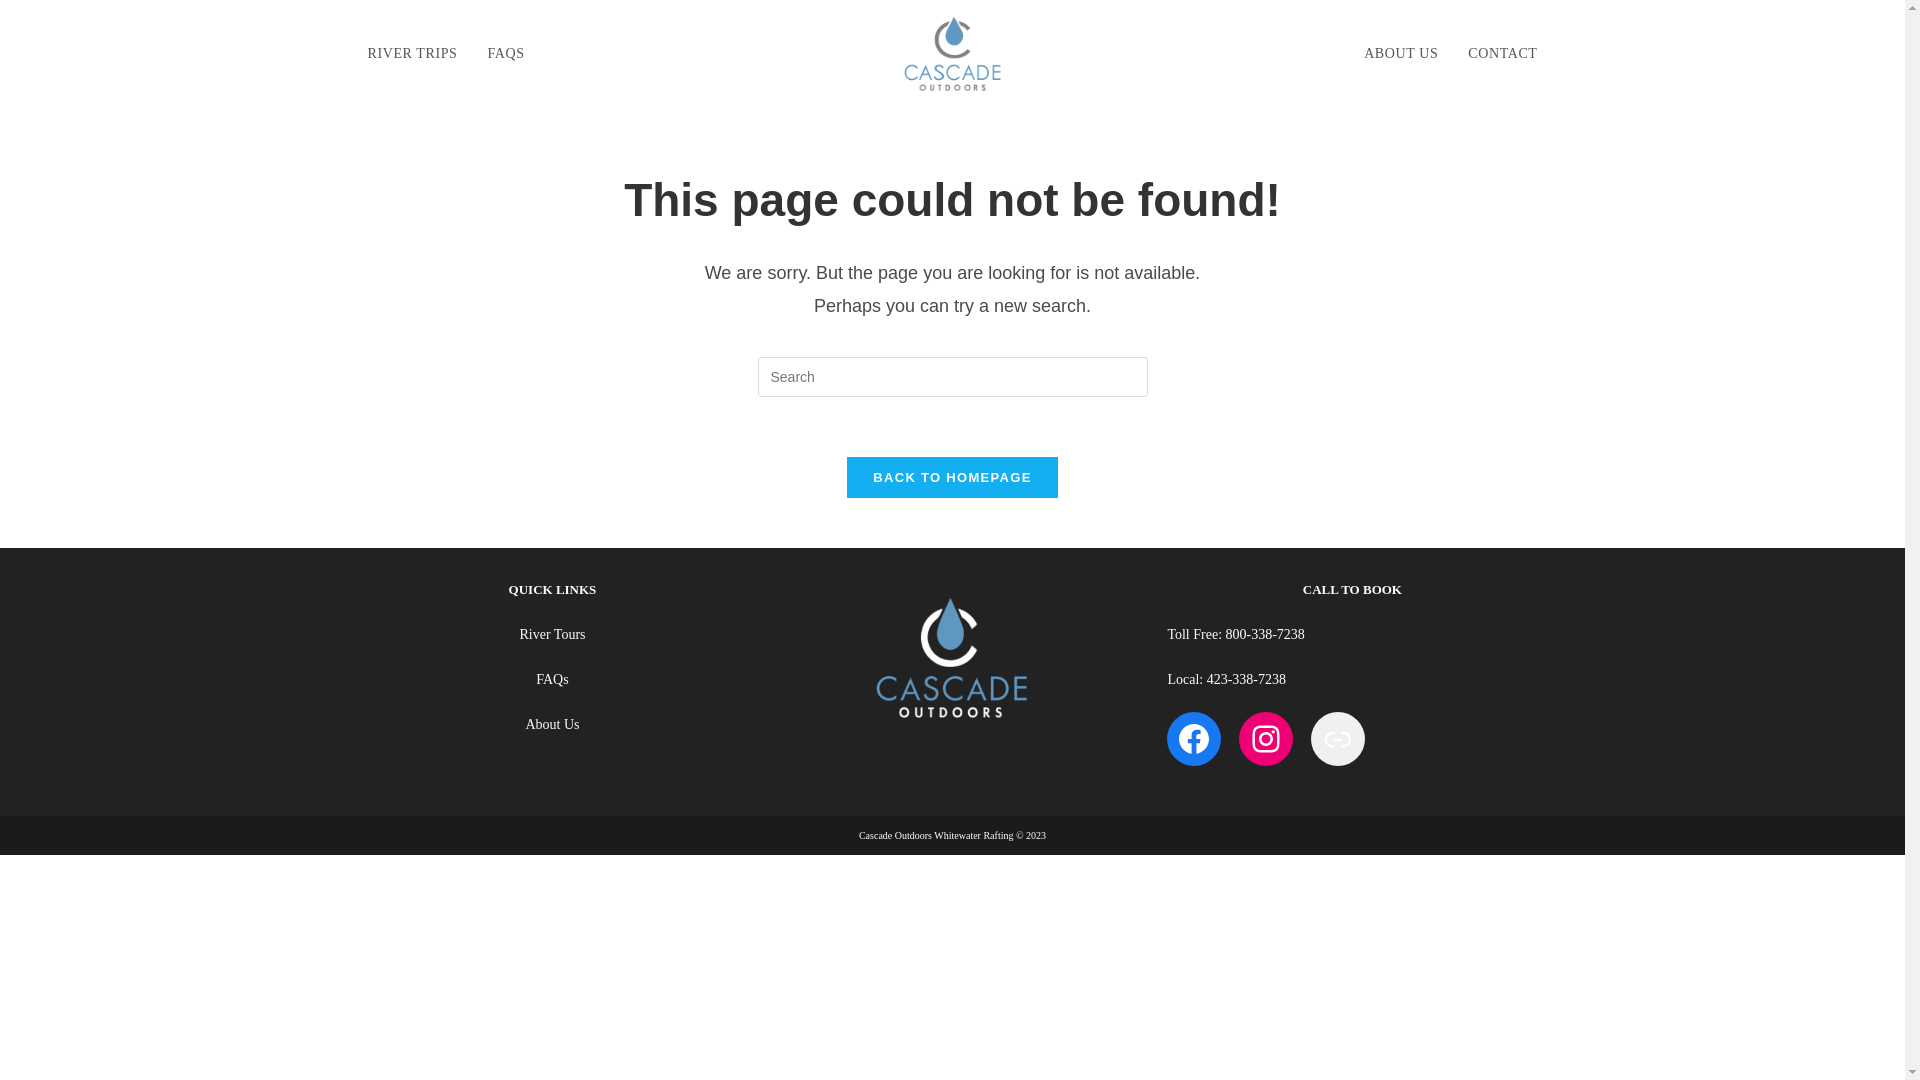  I want to click on FAQS, so click(506, 54).